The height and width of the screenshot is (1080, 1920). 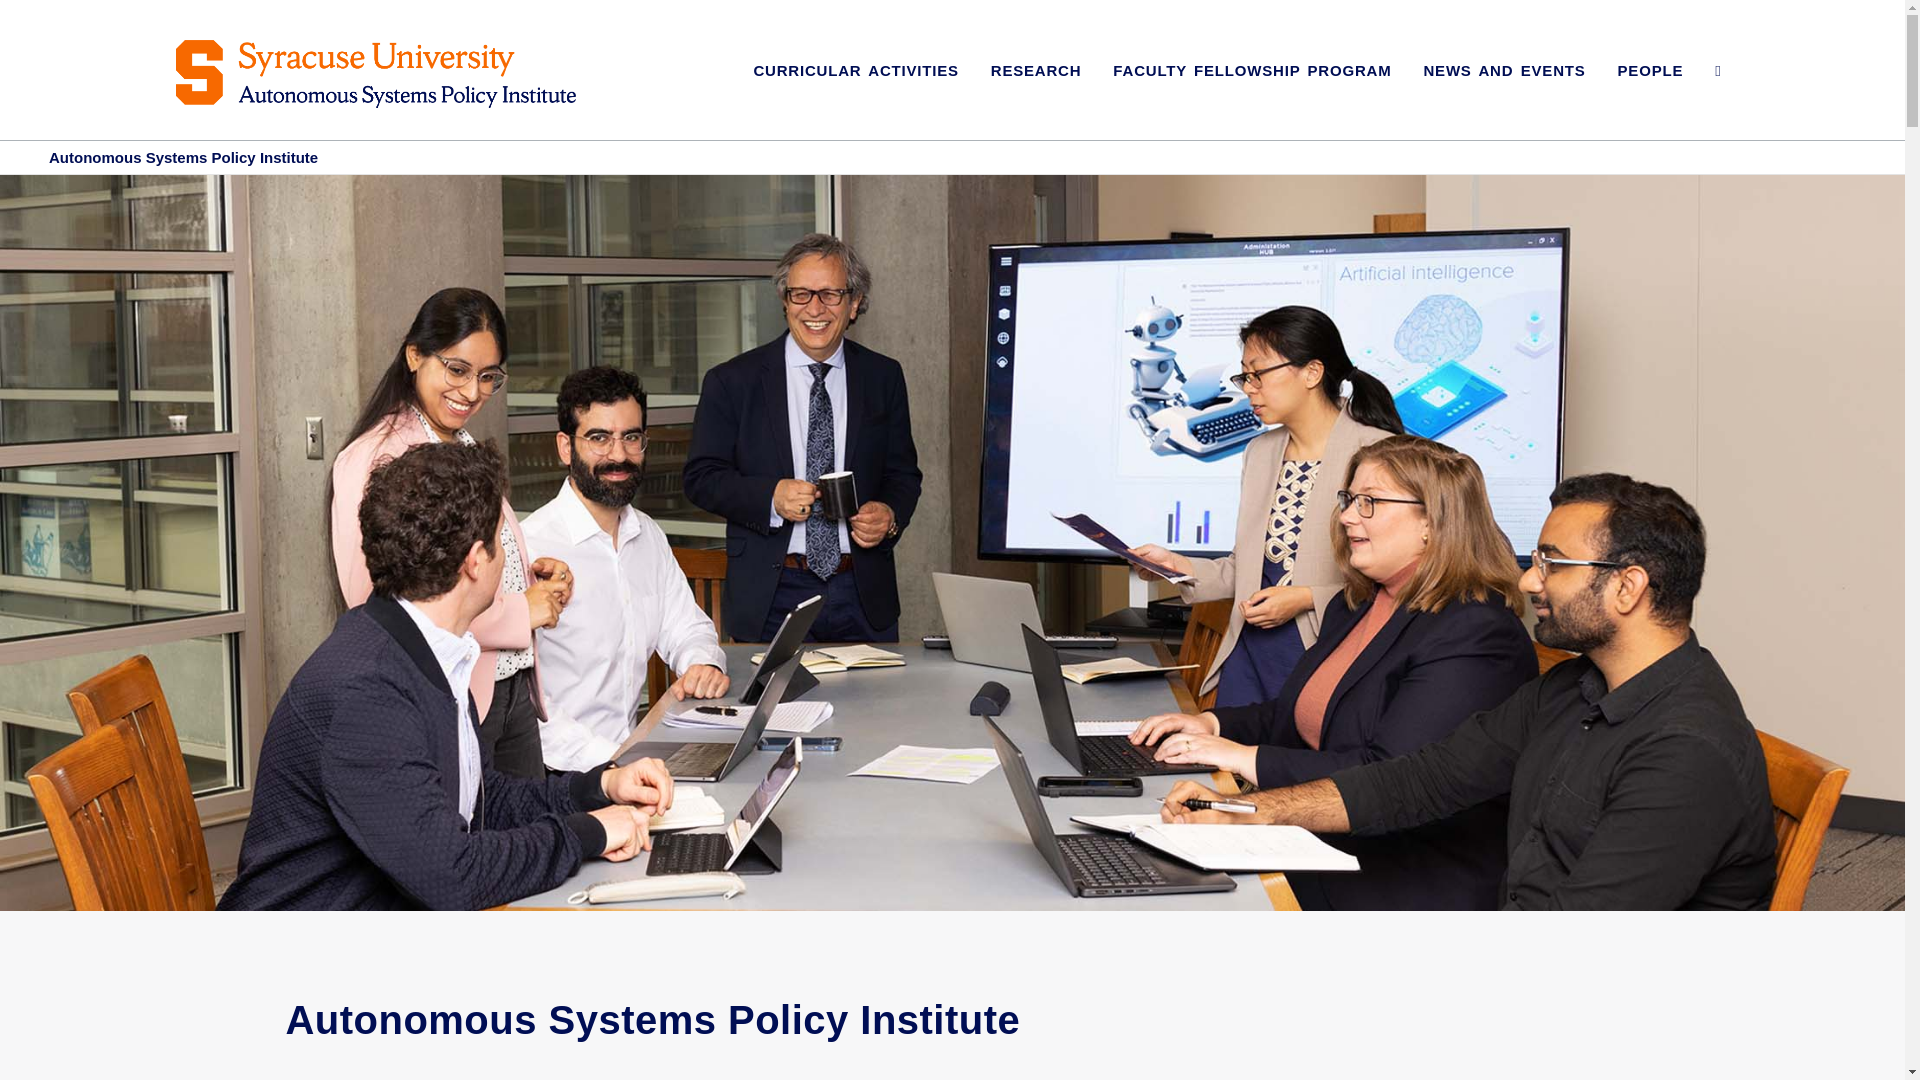 What do you see at coordinates (184, 158) in the screenshot?
I see `Autonomous Systems Policy Institute` at bounding box center [184, 158].